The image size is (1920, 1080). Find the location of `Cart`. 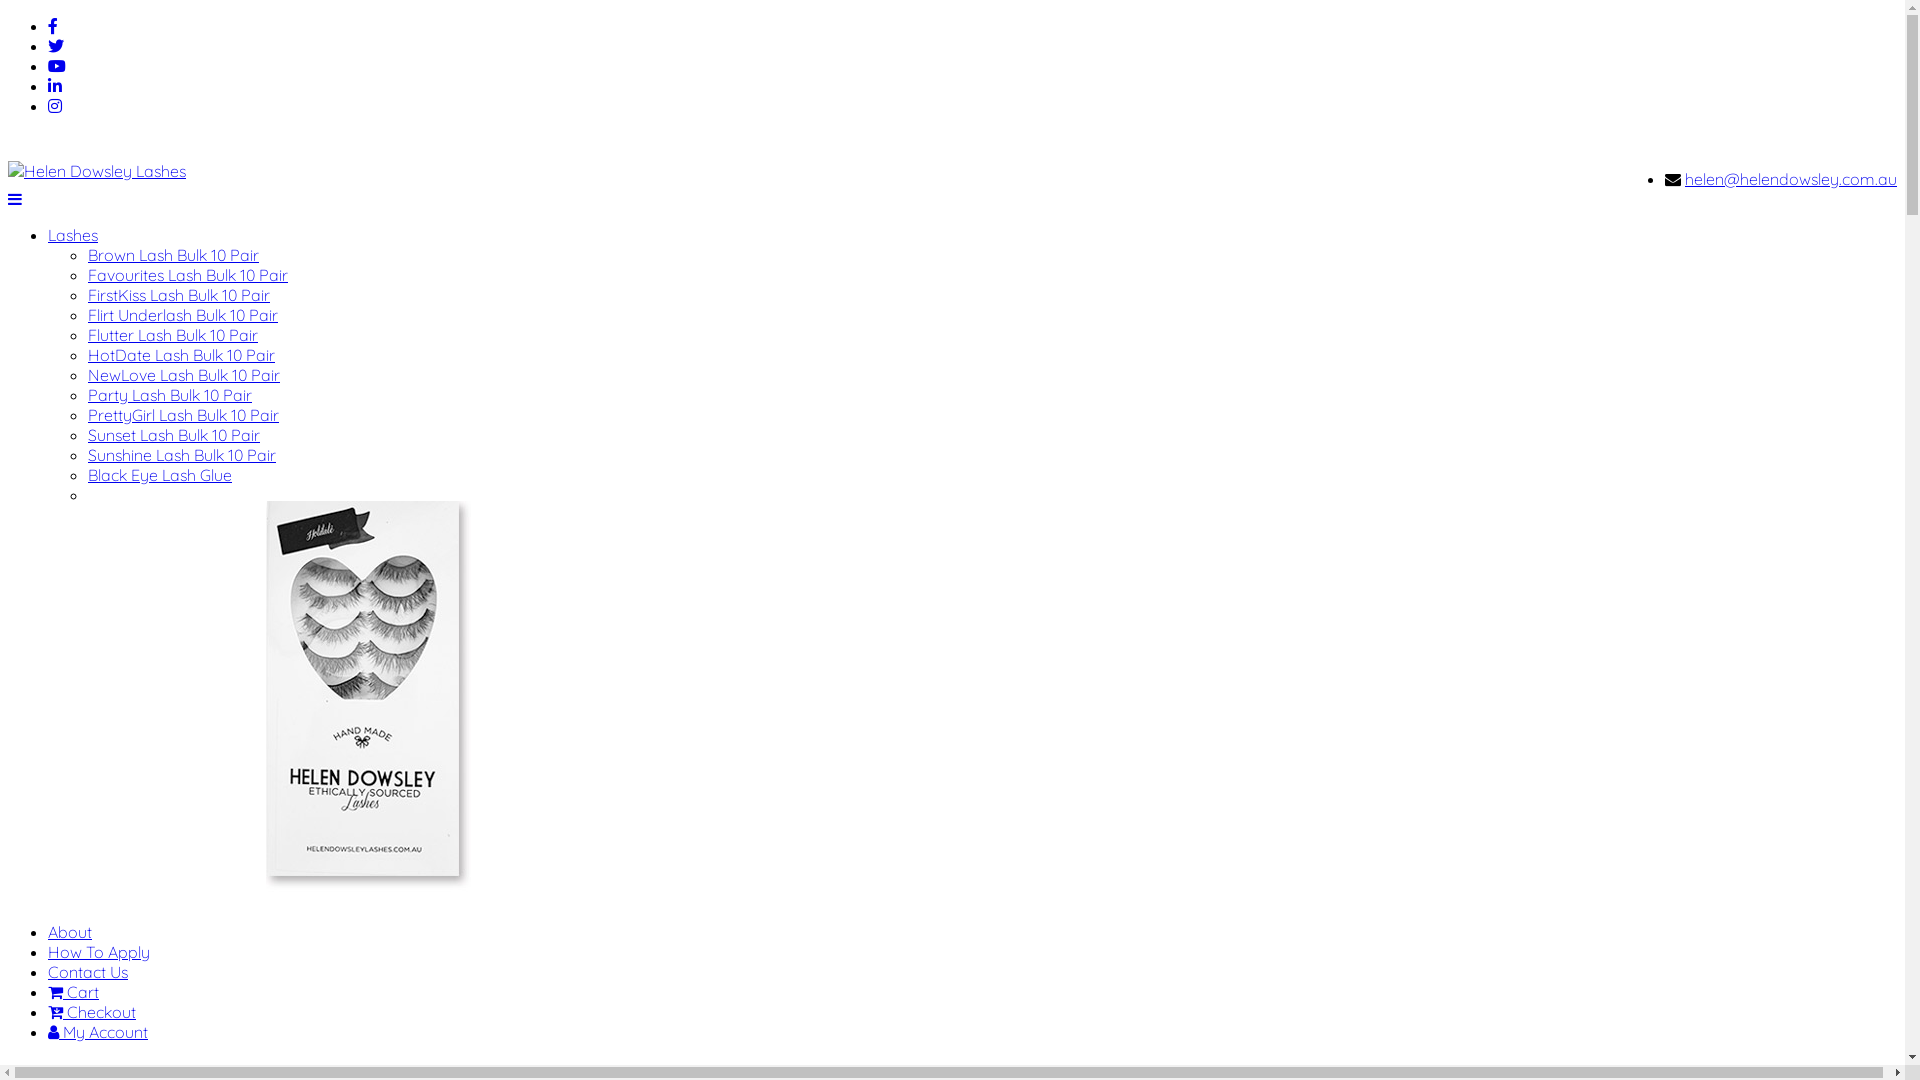

Cart is located at coordinates (74, 992).